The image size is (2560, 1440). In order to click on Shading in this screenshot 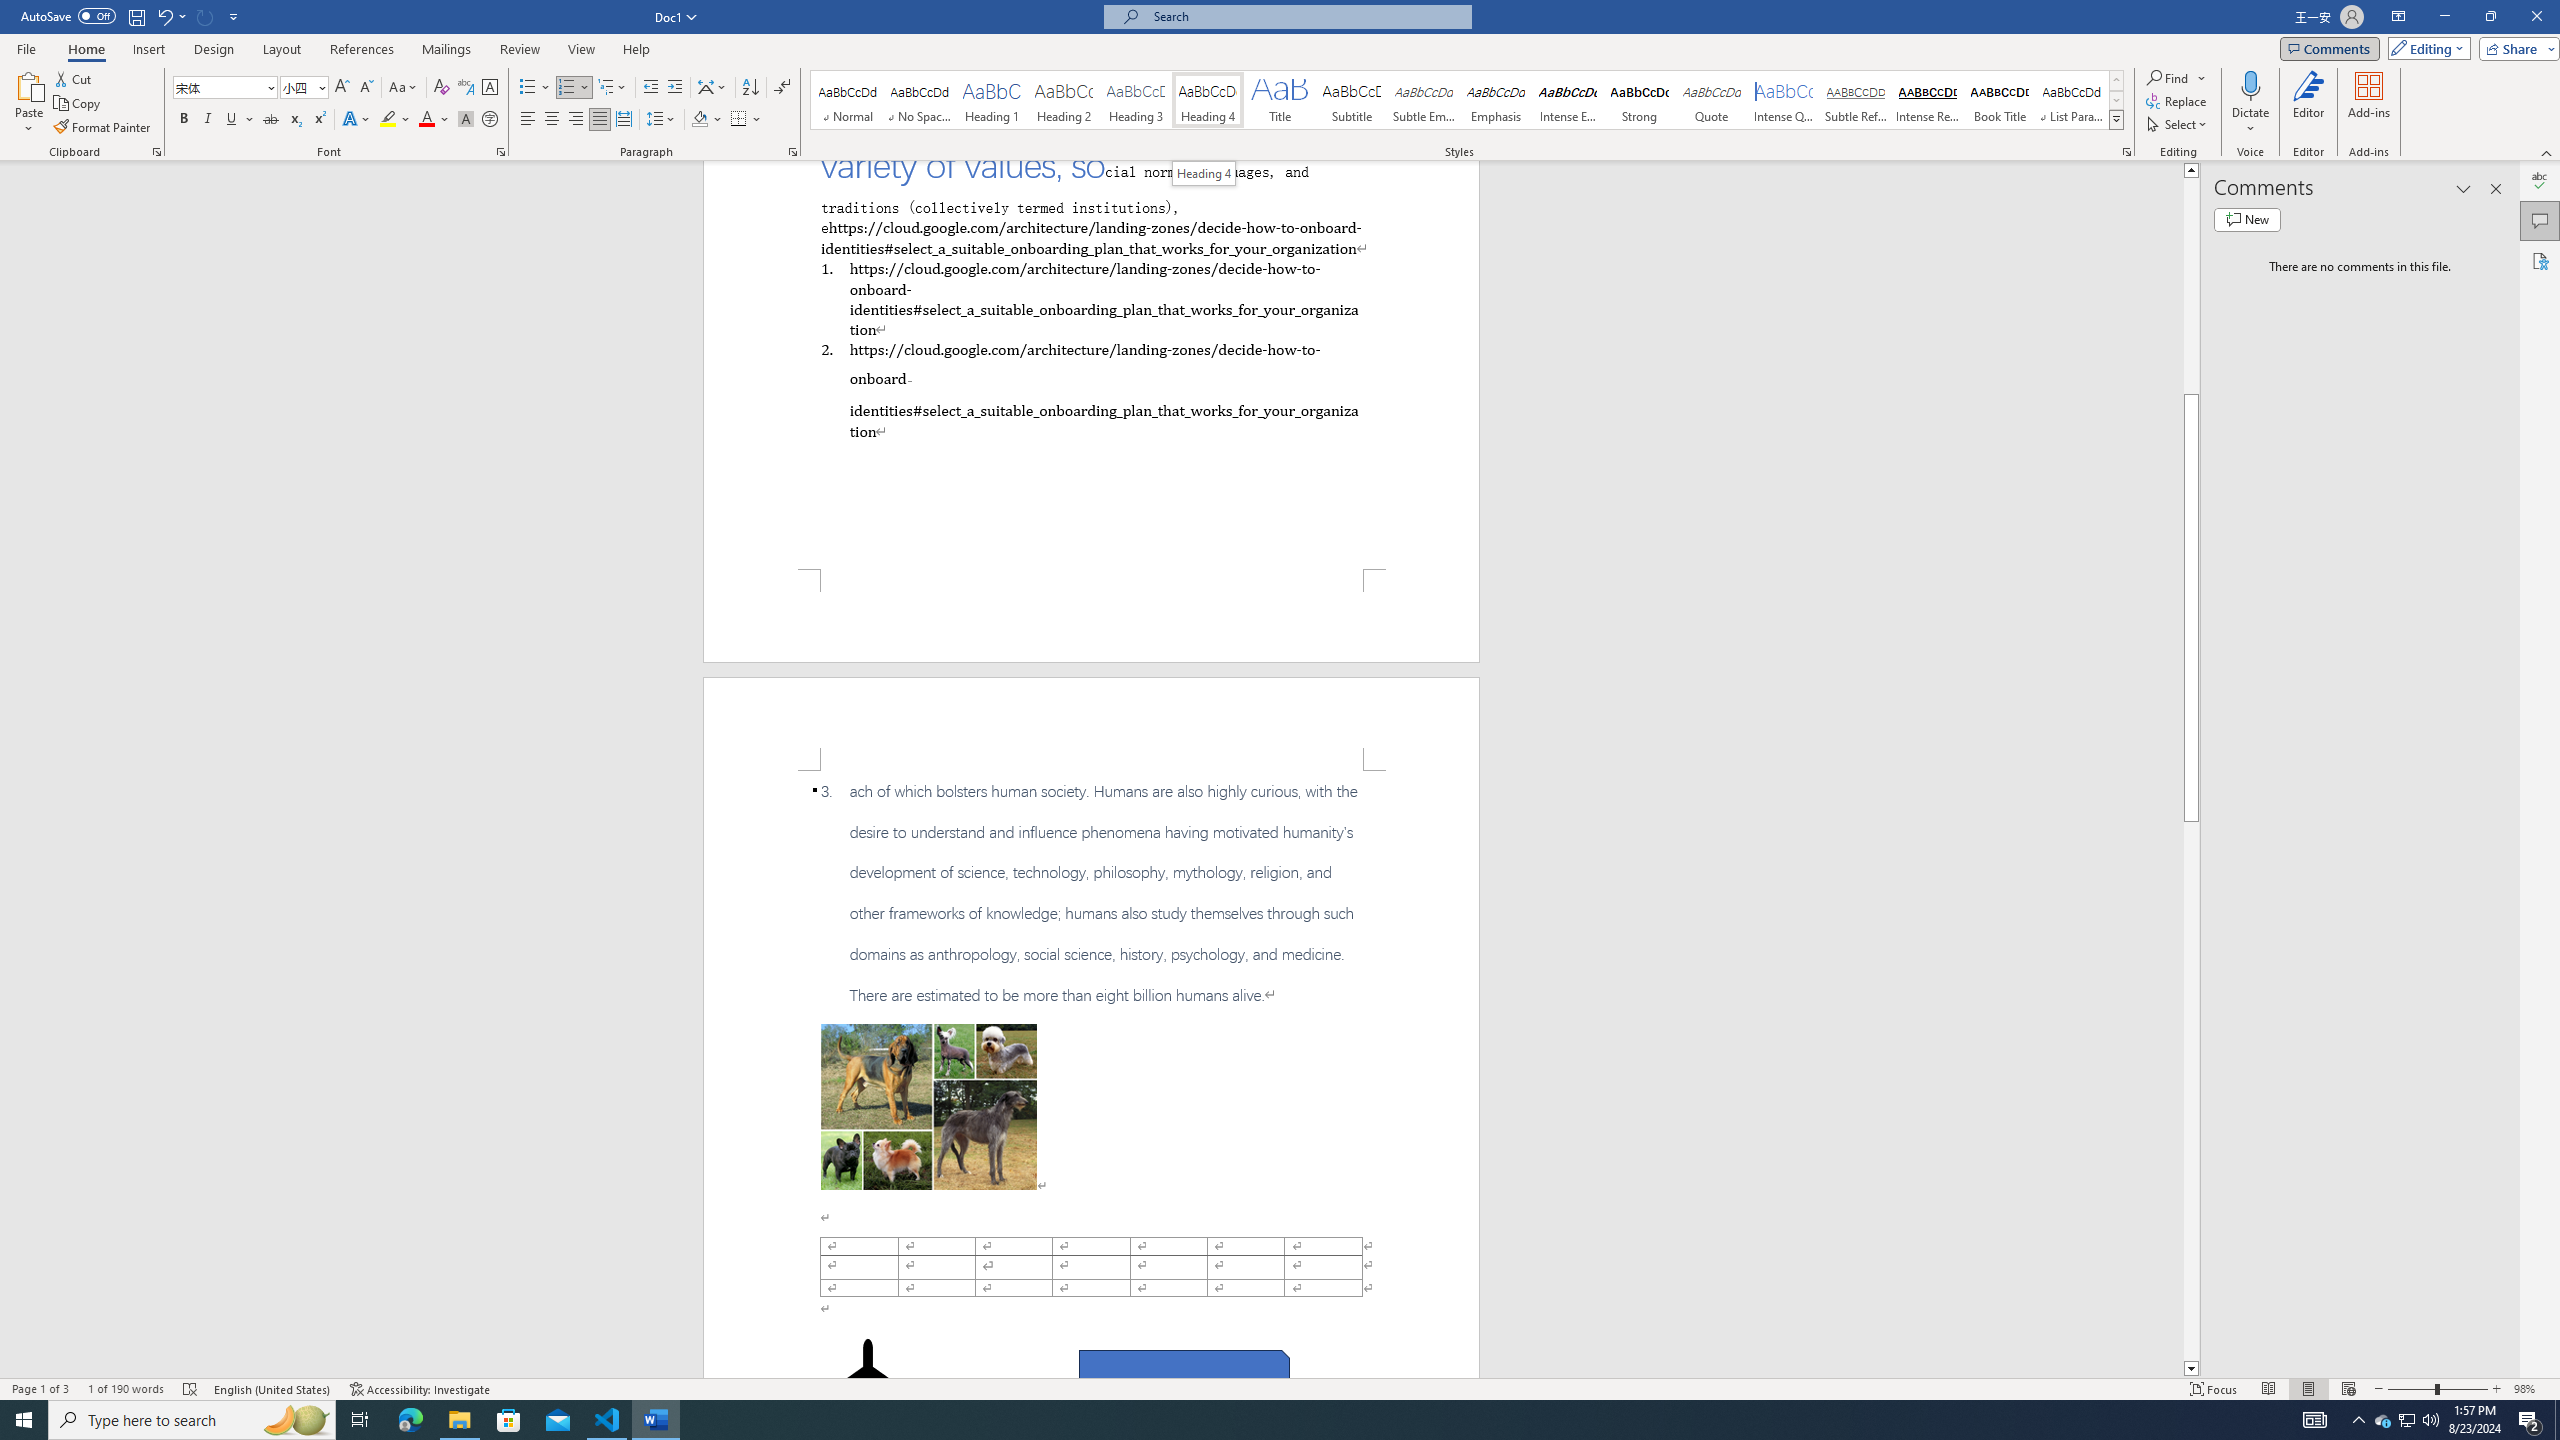, I will do `click(708, 120)`.